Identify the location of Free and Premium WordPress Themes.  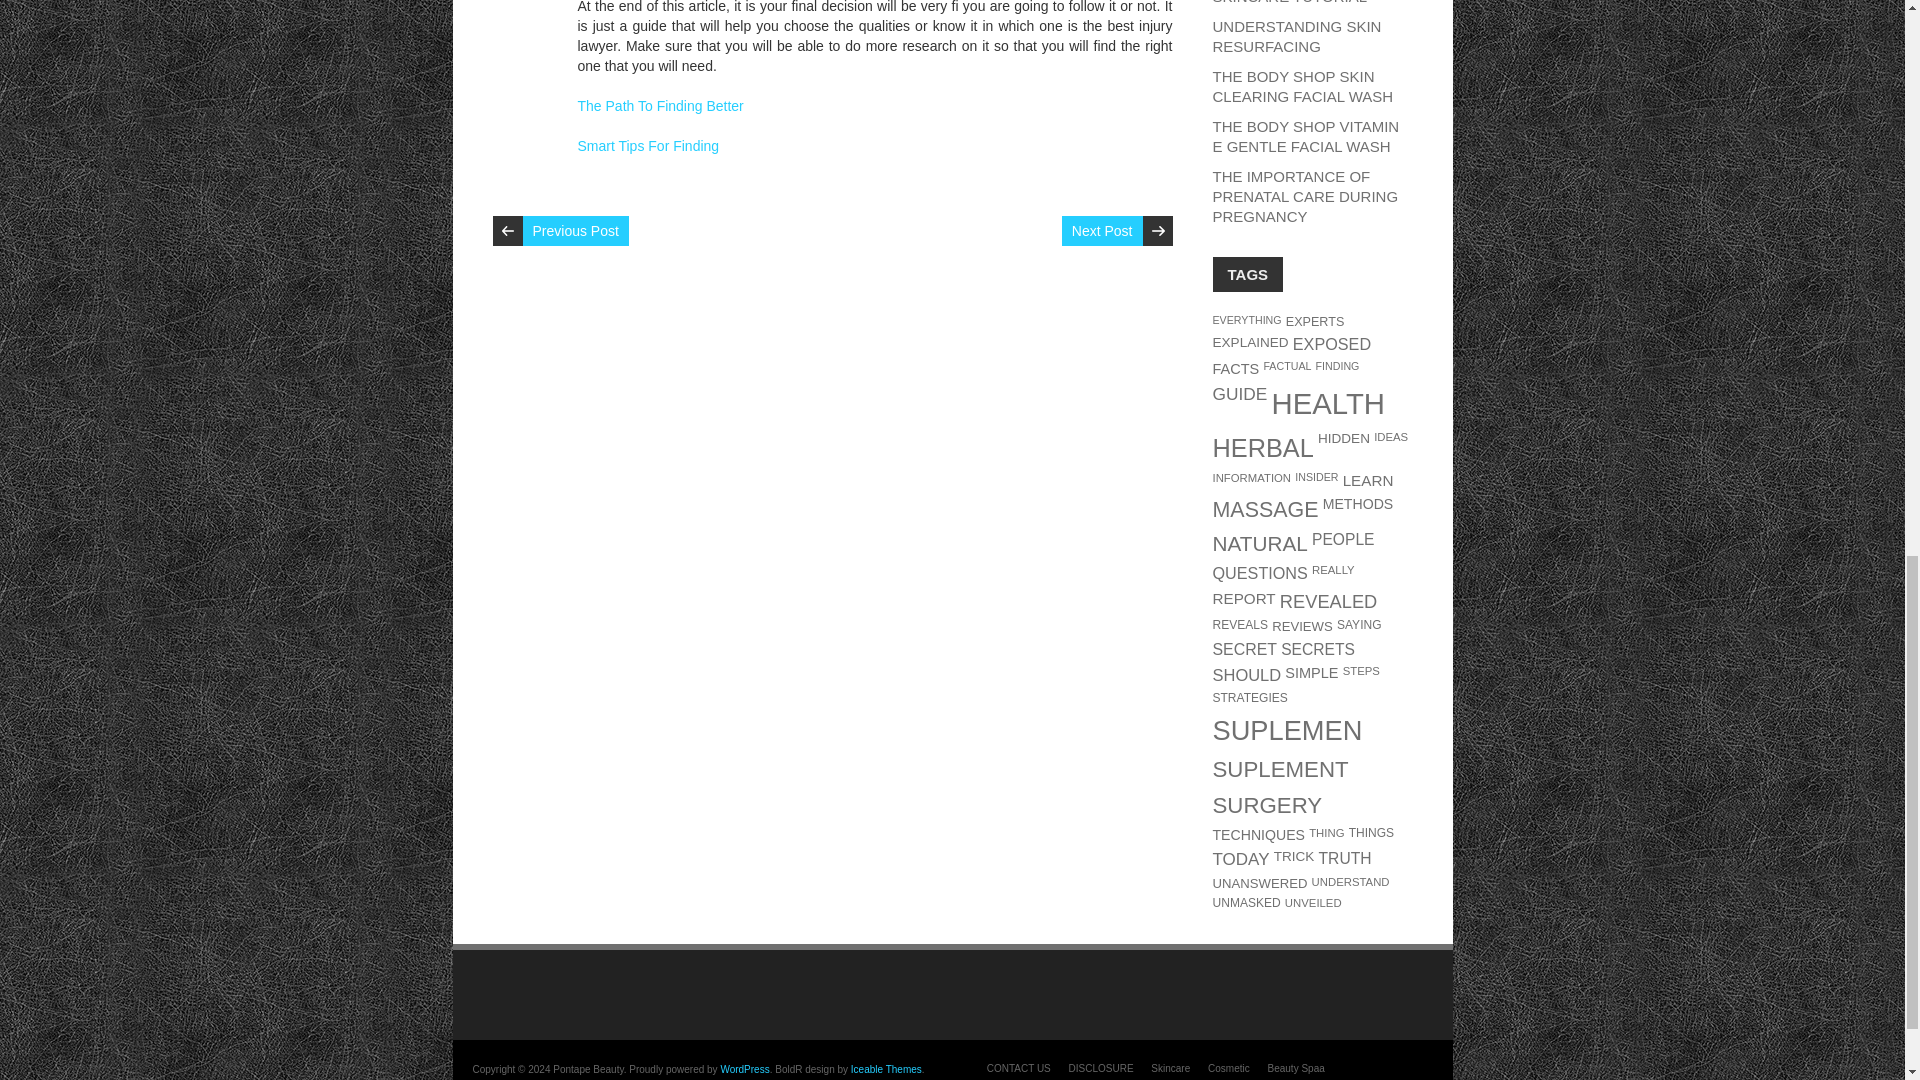
(886, 1068).